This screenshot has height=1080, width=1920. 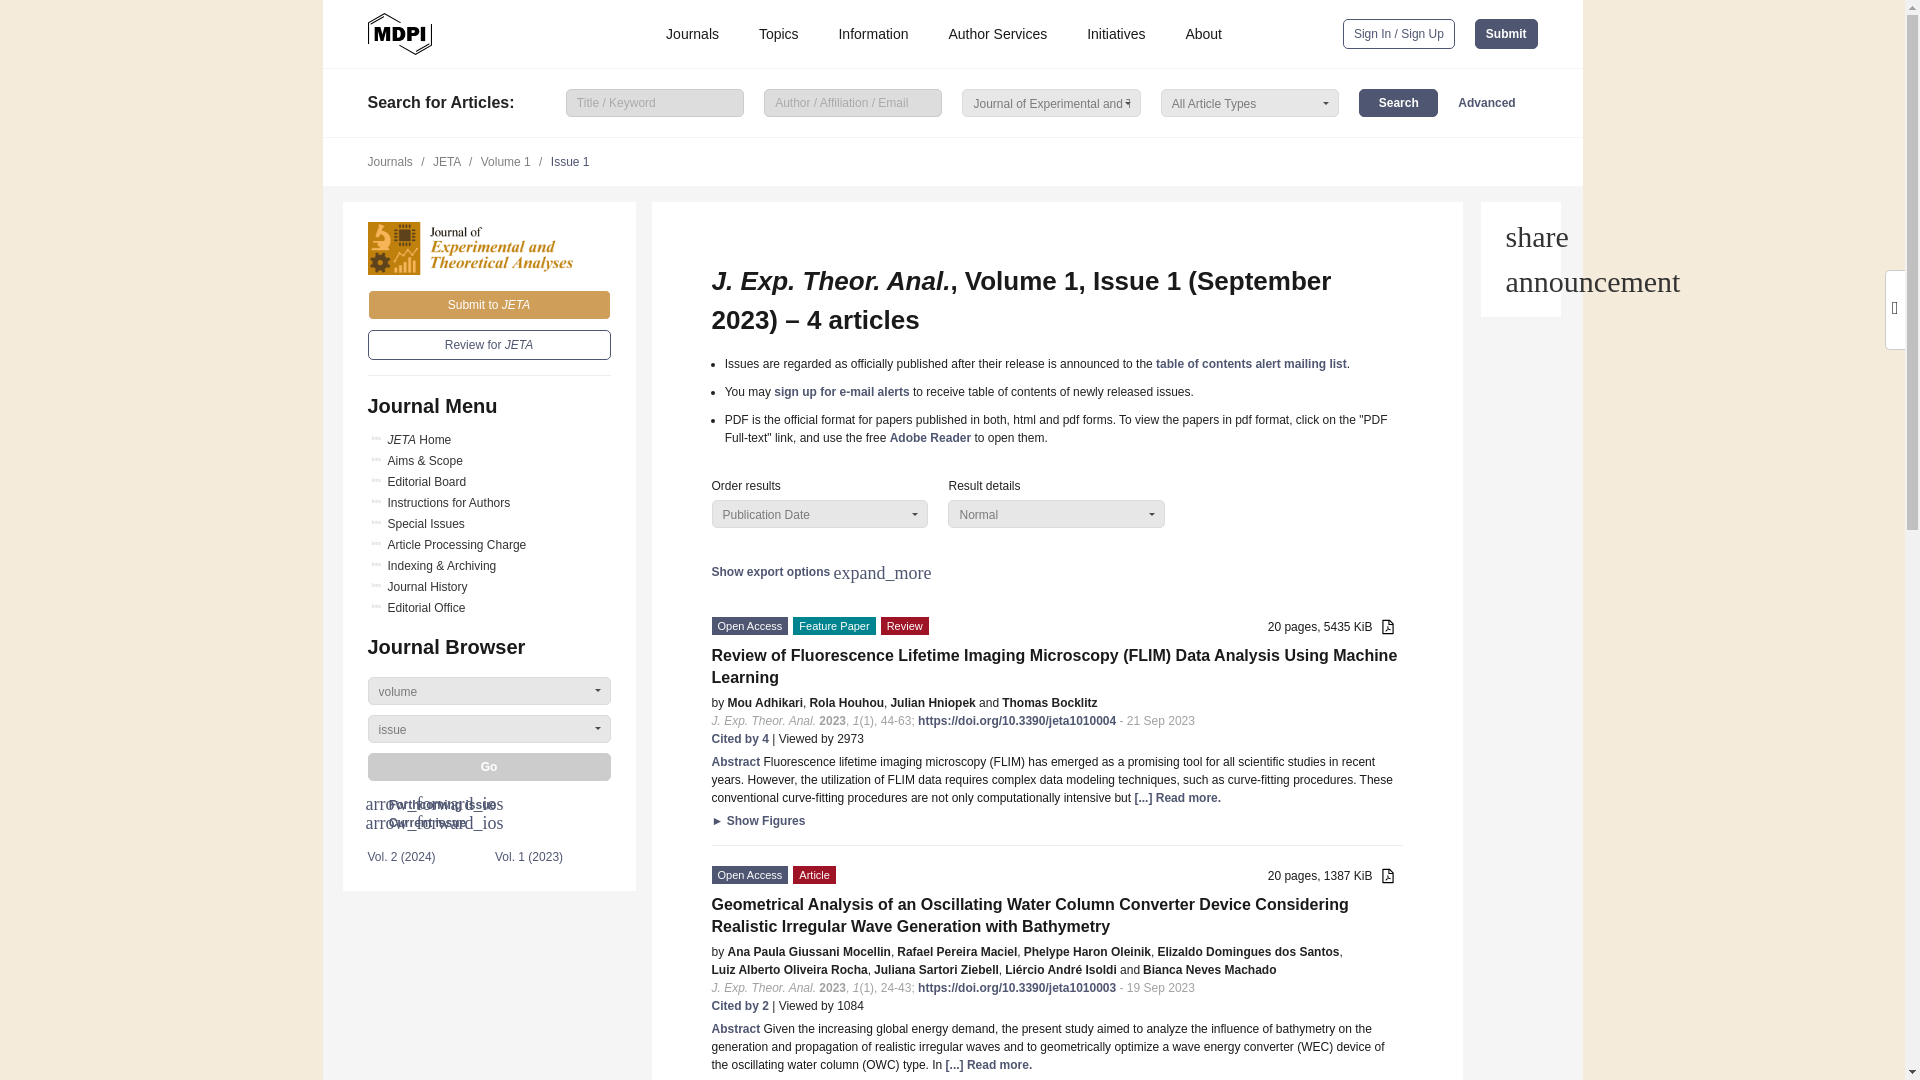 I want to click on Search, so click(x=1398, y=102).